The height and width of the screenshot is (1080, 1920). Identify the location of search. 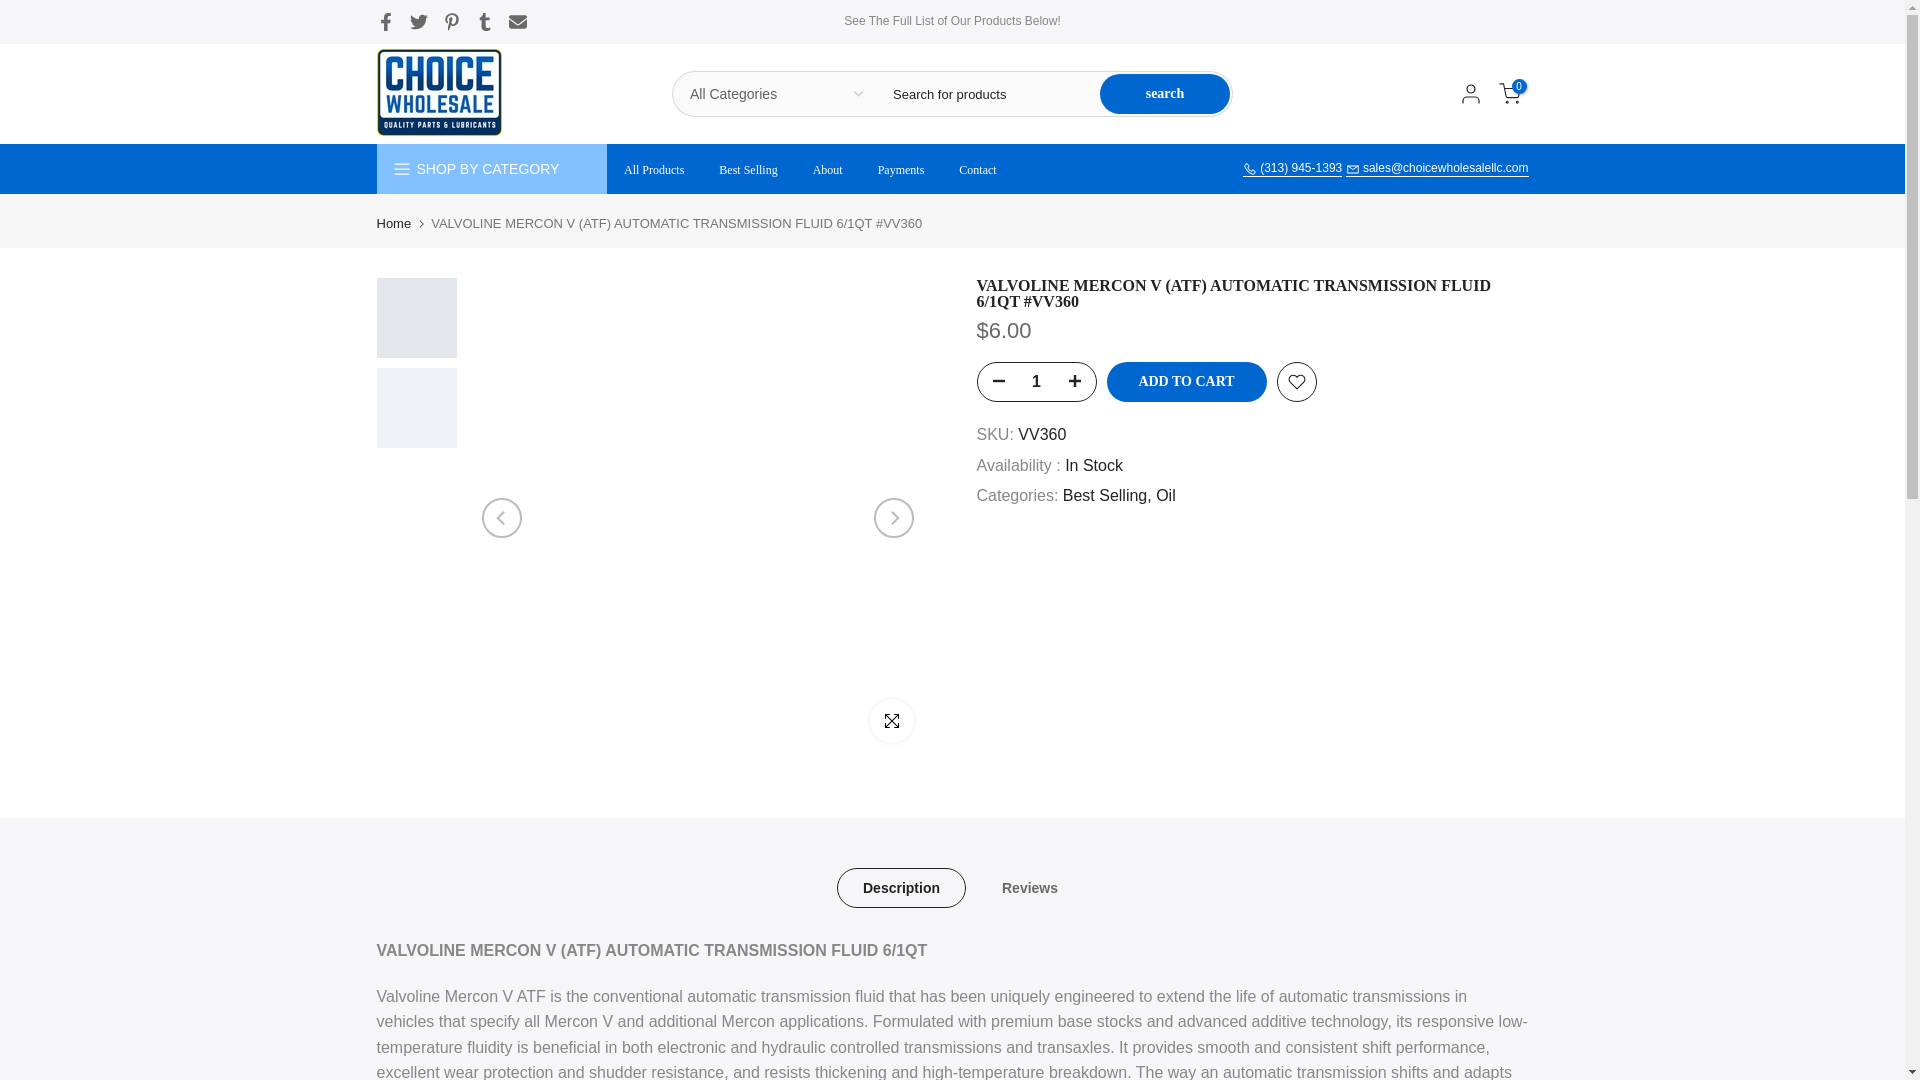
(1165, 94).